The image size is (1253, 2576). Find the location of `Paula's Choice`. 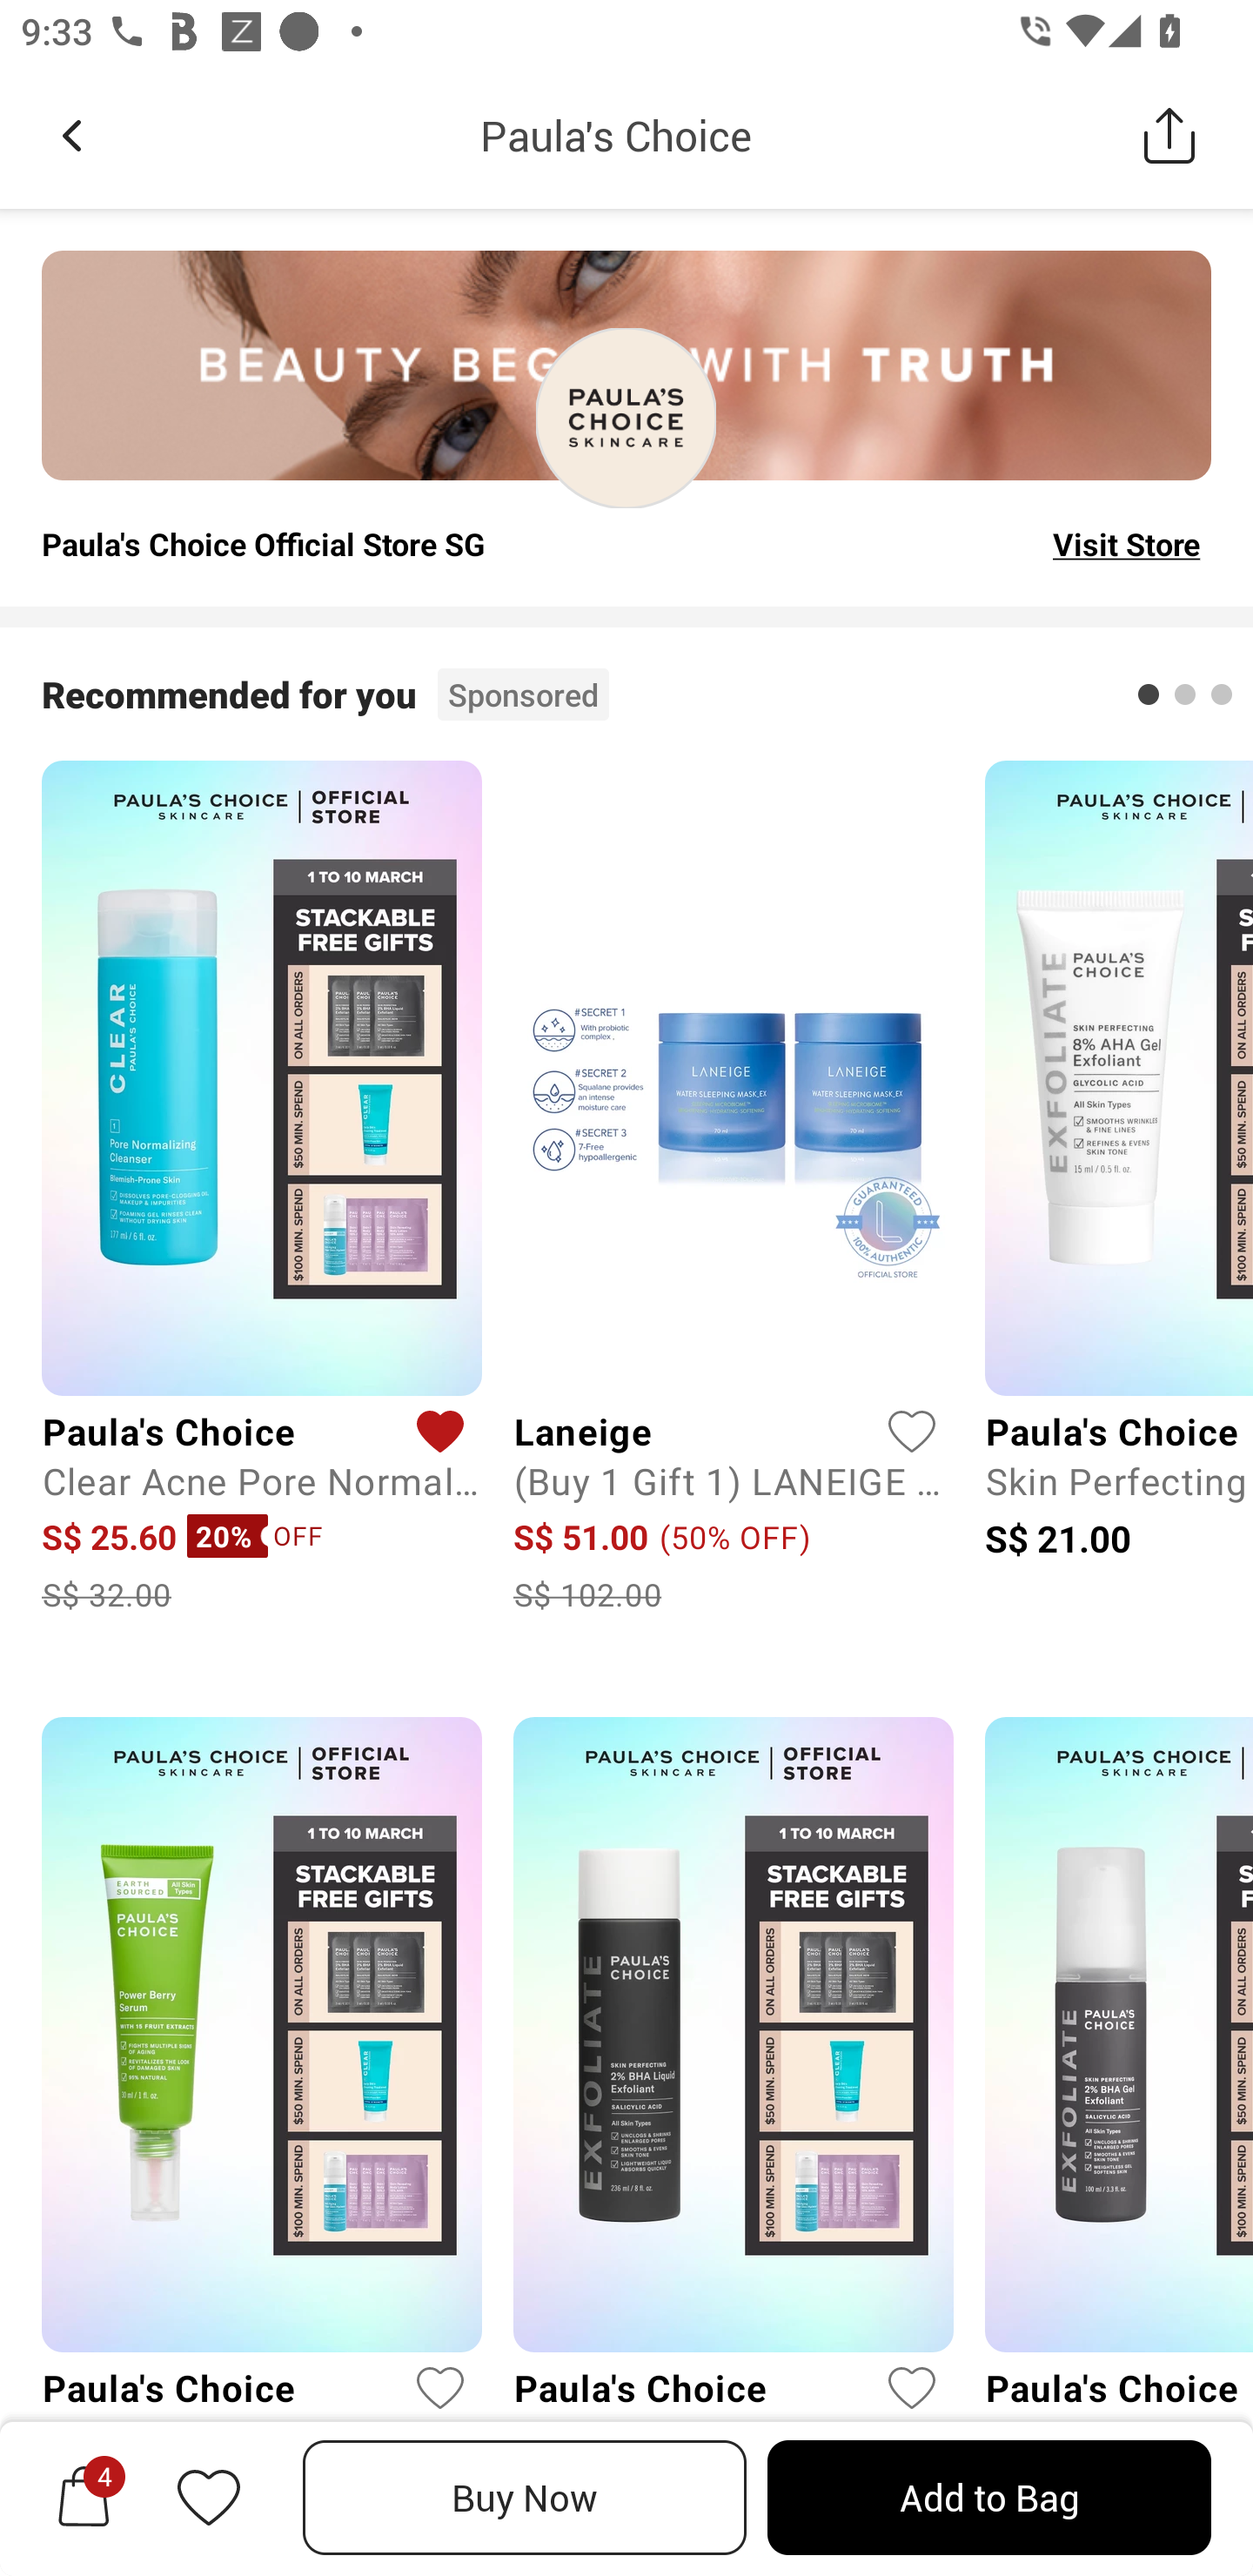

Paula's Choice is located at coordinates (616, 135).